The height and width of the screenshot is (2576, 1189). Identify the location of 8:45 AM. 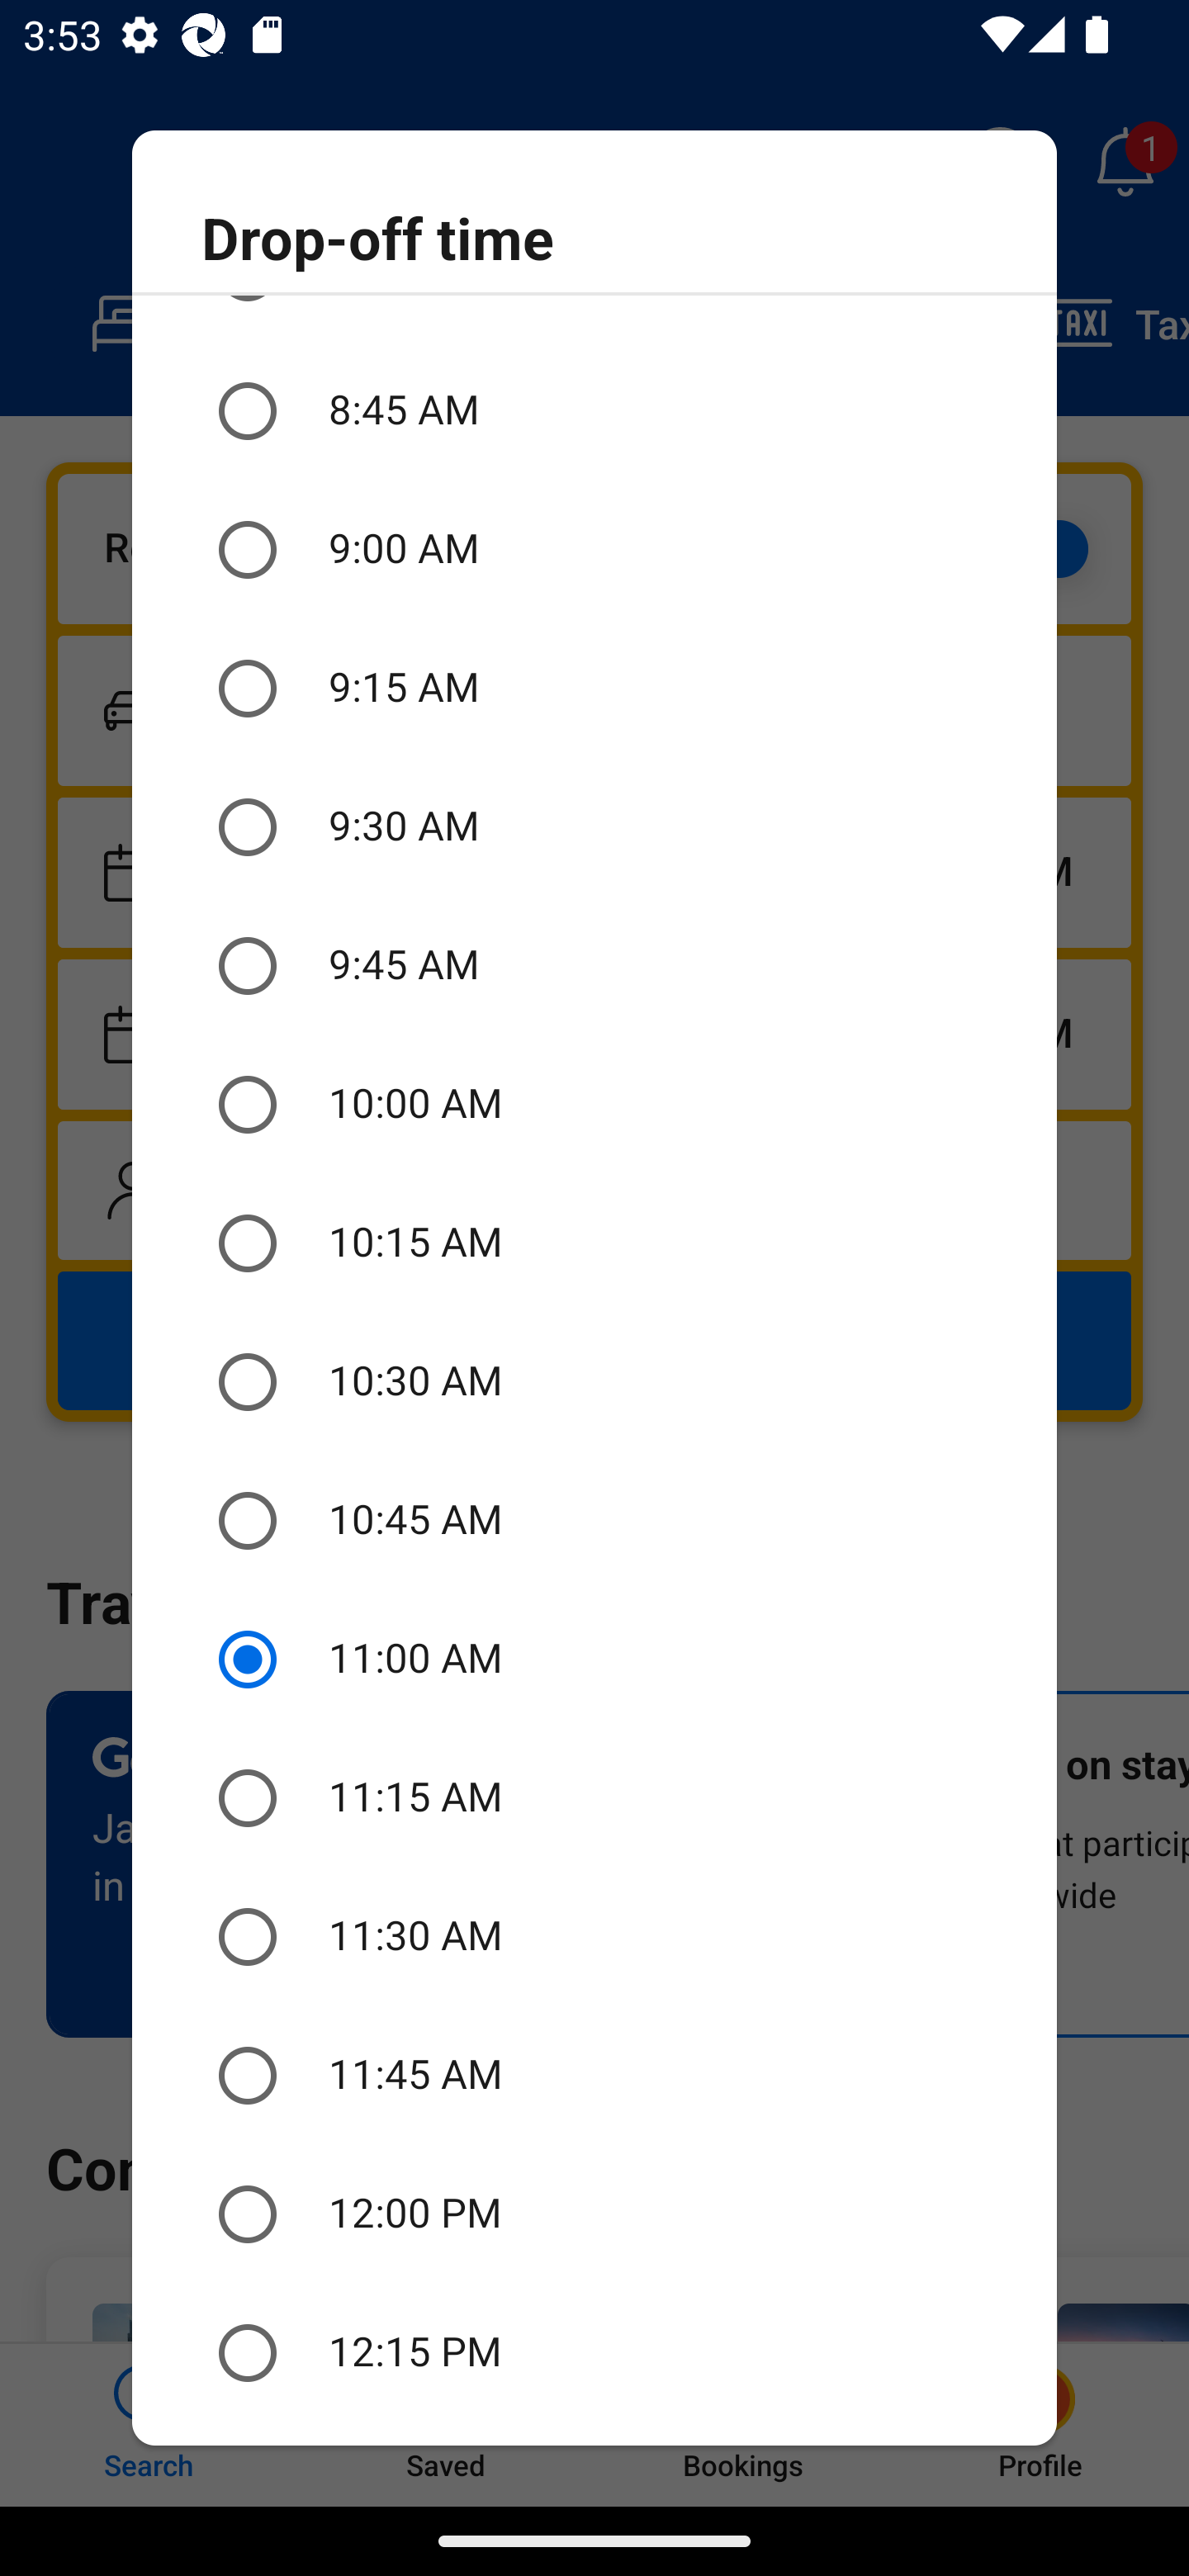
(594, 411).